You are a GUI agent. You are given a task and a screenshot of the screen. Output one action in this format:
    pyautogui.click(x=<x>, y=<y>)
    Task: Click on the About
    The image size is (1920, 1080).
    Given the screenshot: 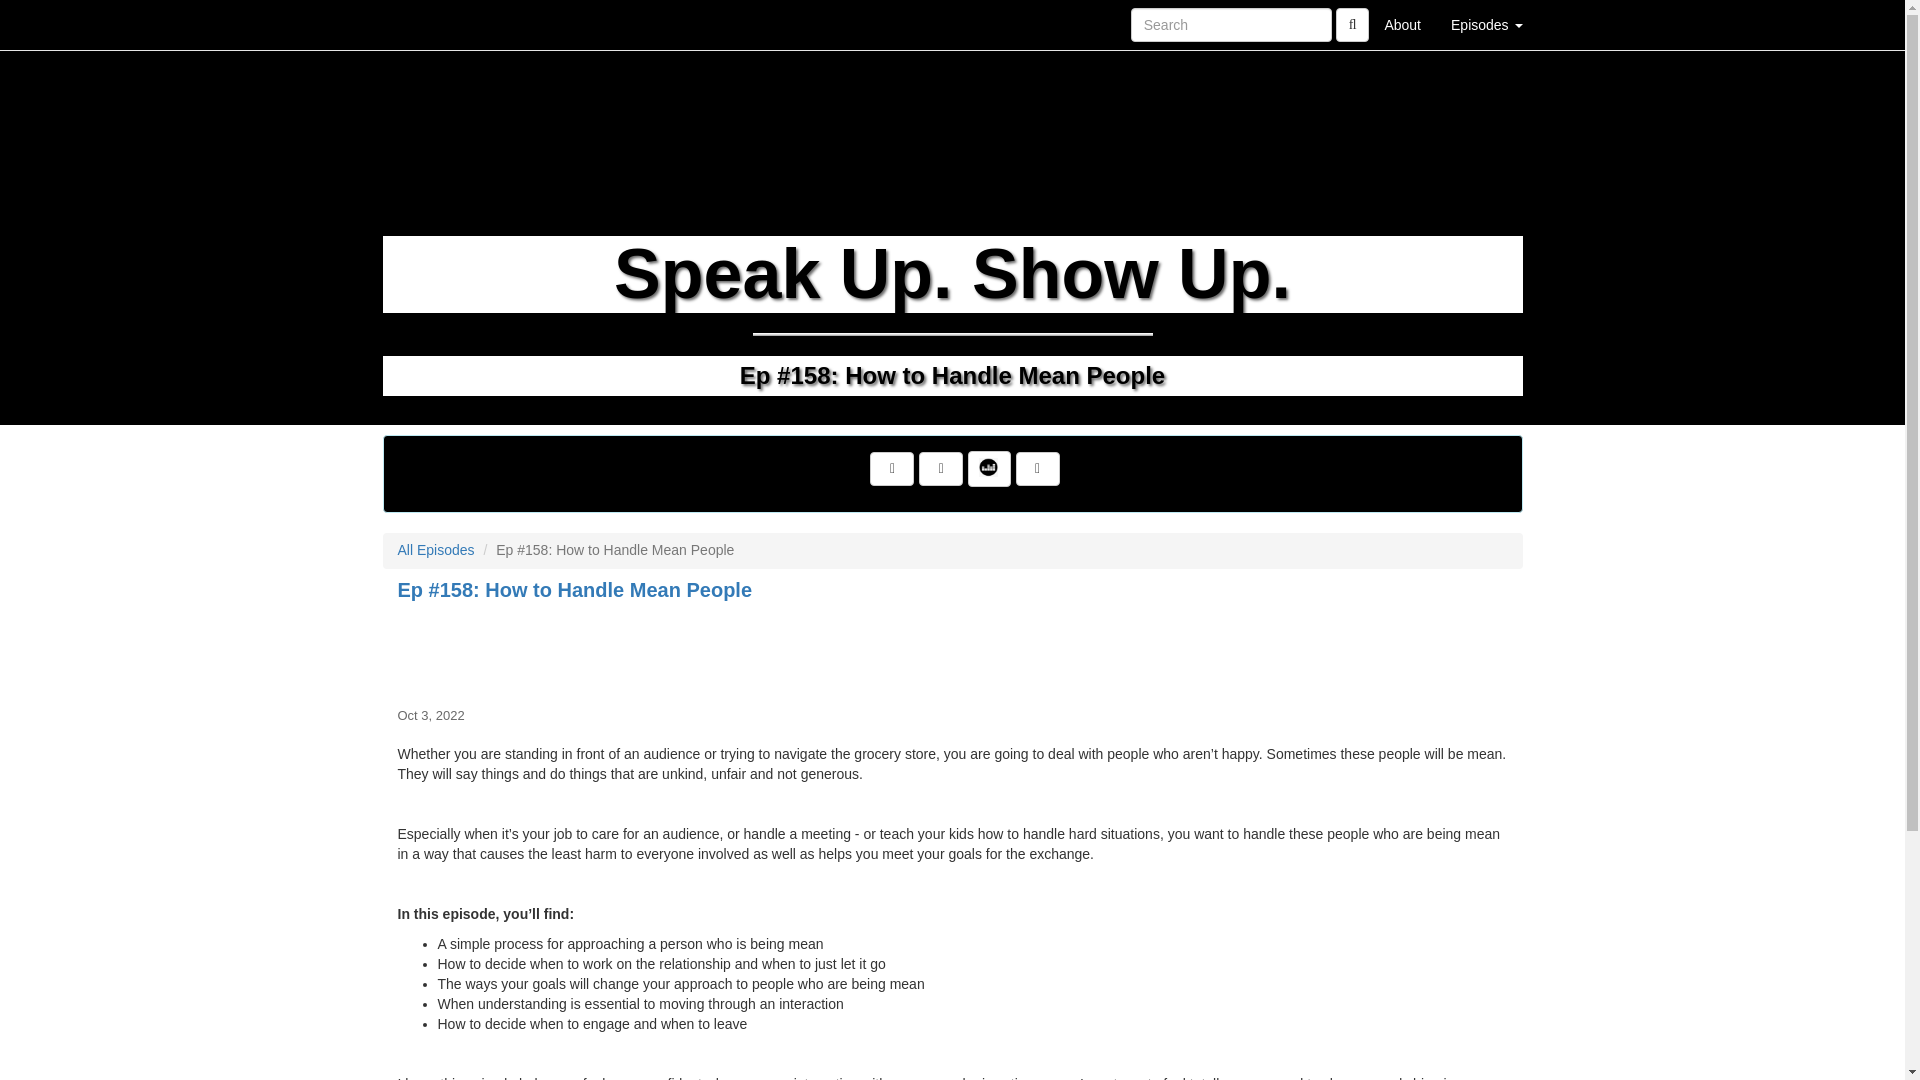 What is the action you would take?
    pyautogui.click(x=1402, y=24)
    